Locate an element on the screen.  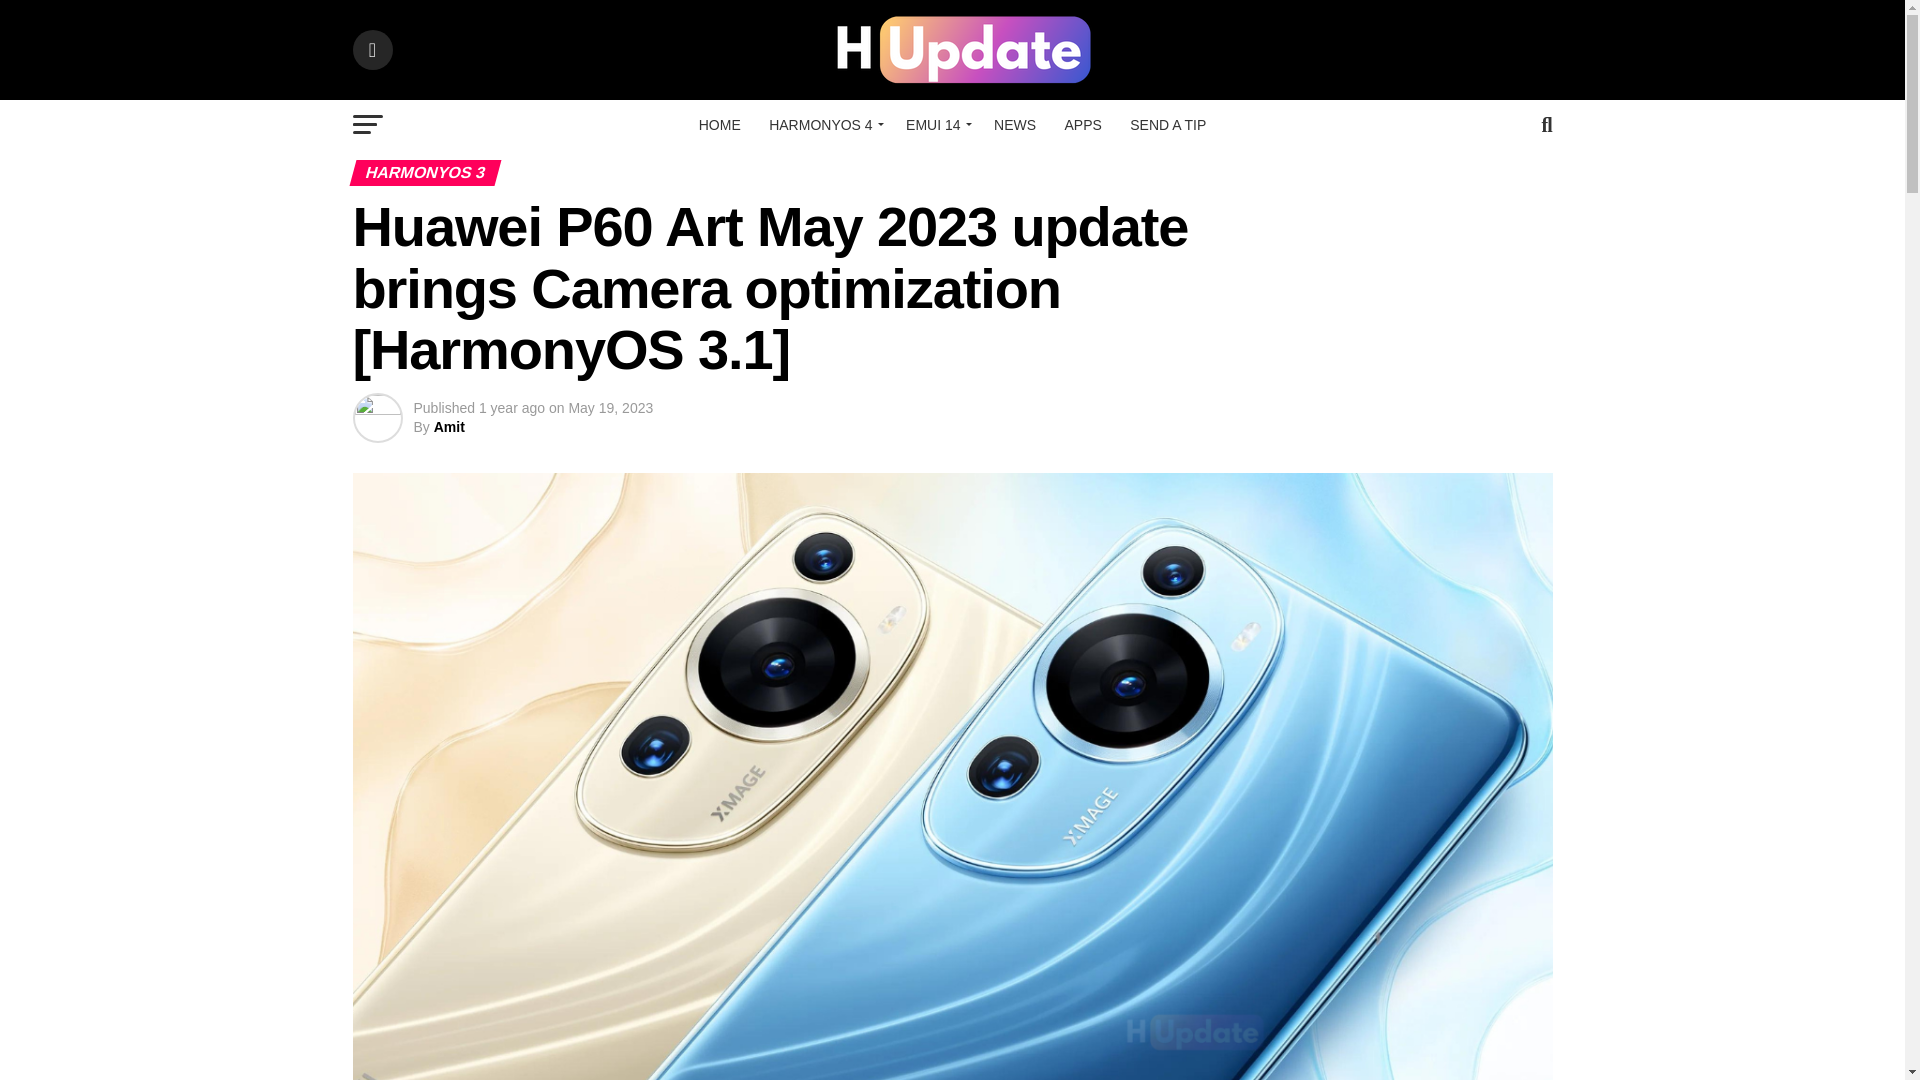
NEWS is located at coordinates (1014, 125).